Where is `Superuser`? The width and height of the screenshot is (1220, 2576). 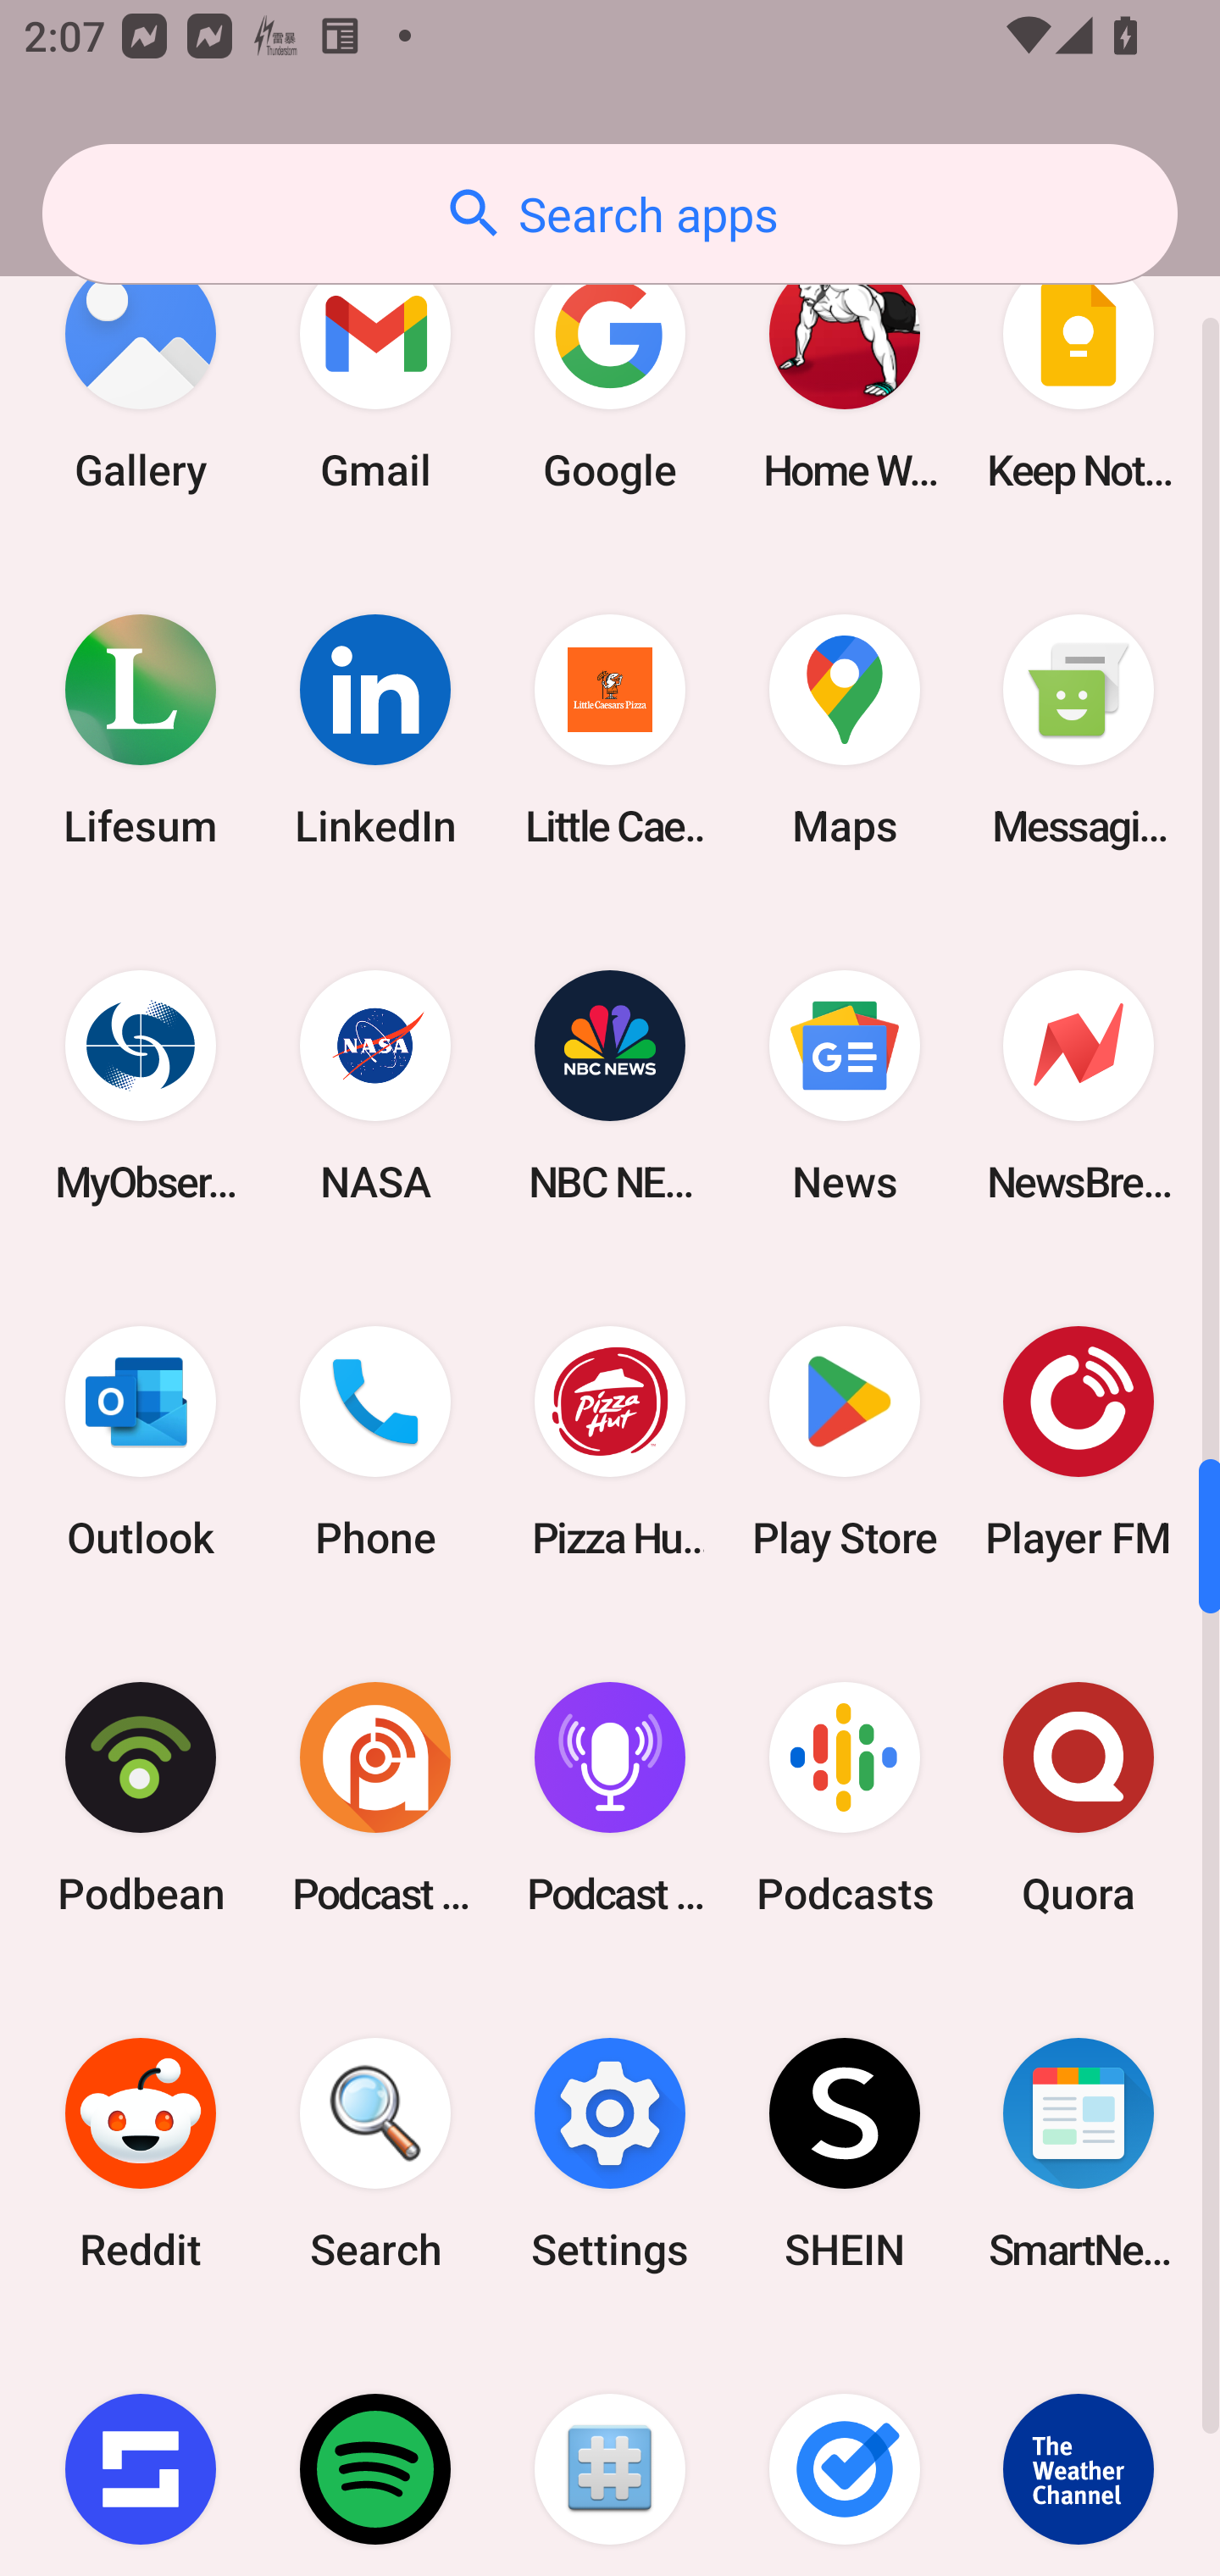 Superuser is located at coordinates (610, 2454).